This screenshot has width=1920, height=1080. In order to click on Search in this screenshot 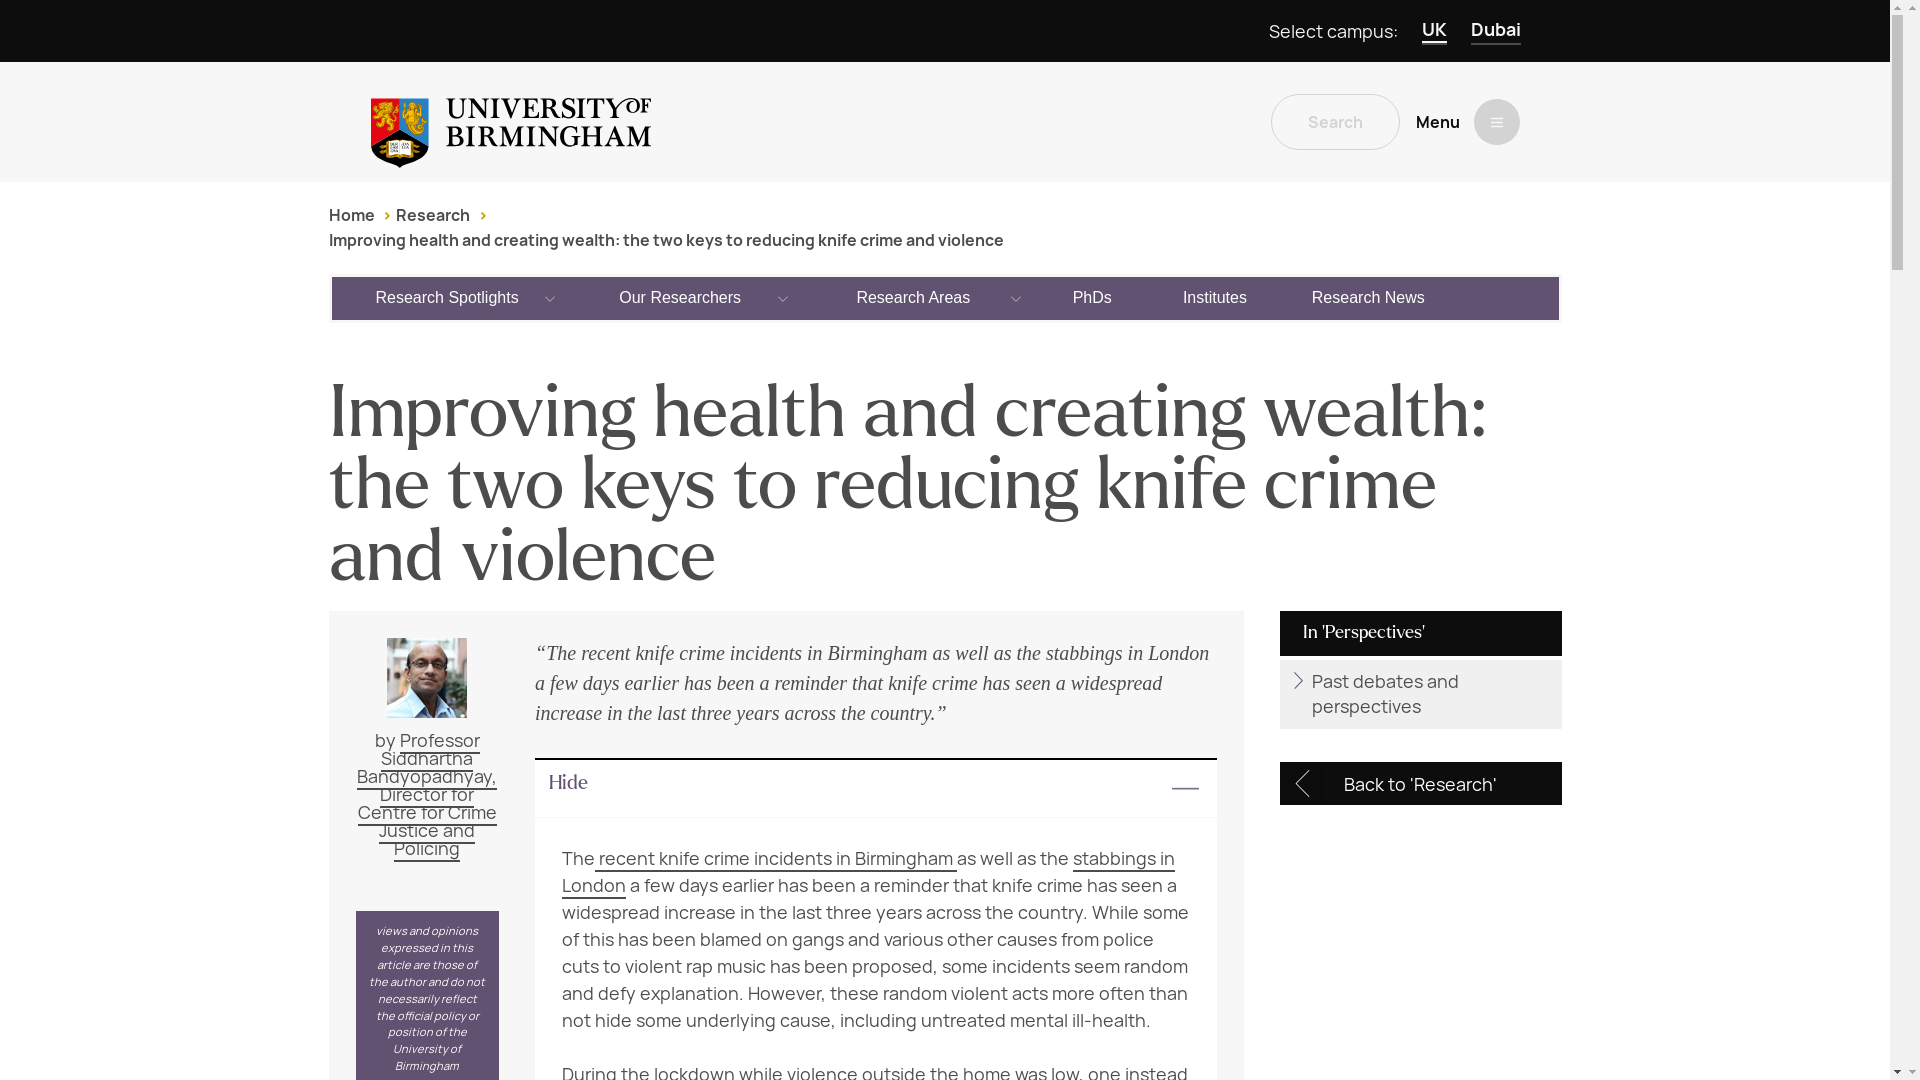, I will do `click(1335, 122)`.